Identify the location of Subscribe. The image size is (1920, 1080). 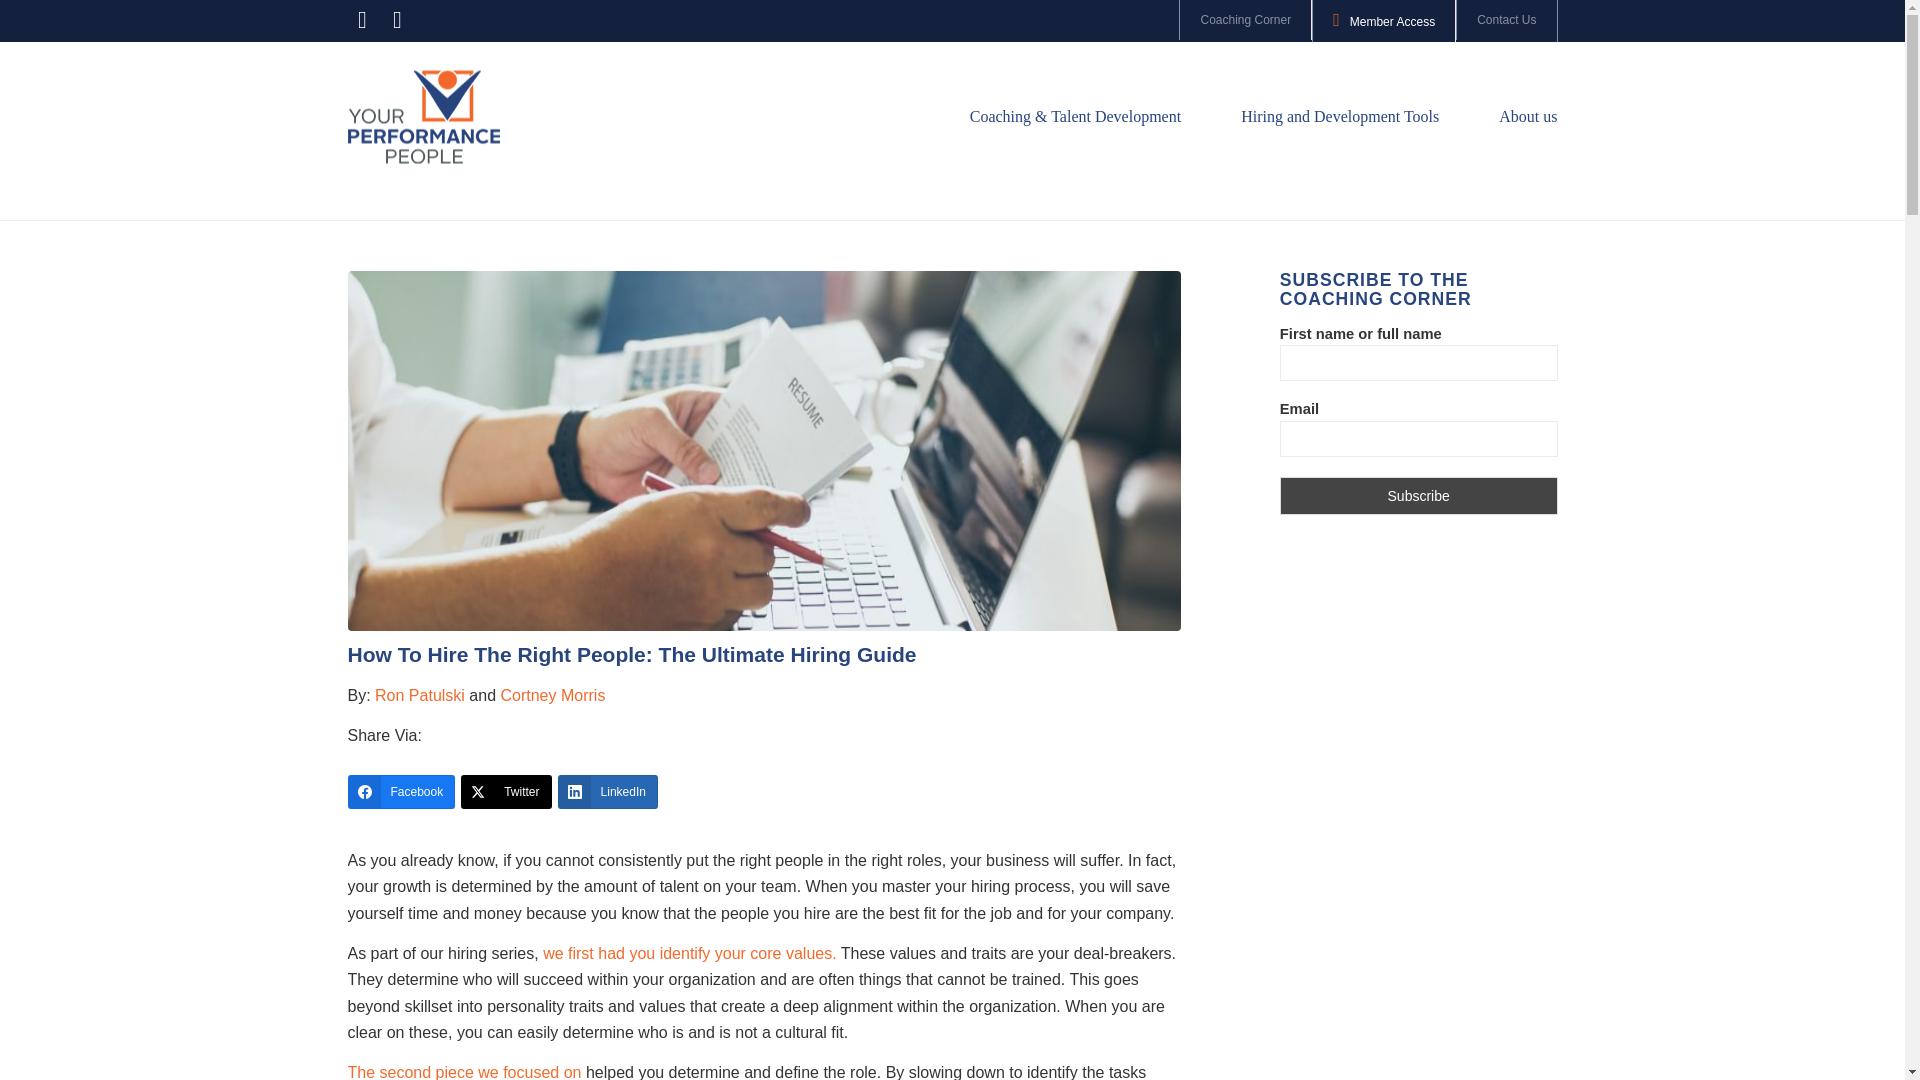
(1418, 496).